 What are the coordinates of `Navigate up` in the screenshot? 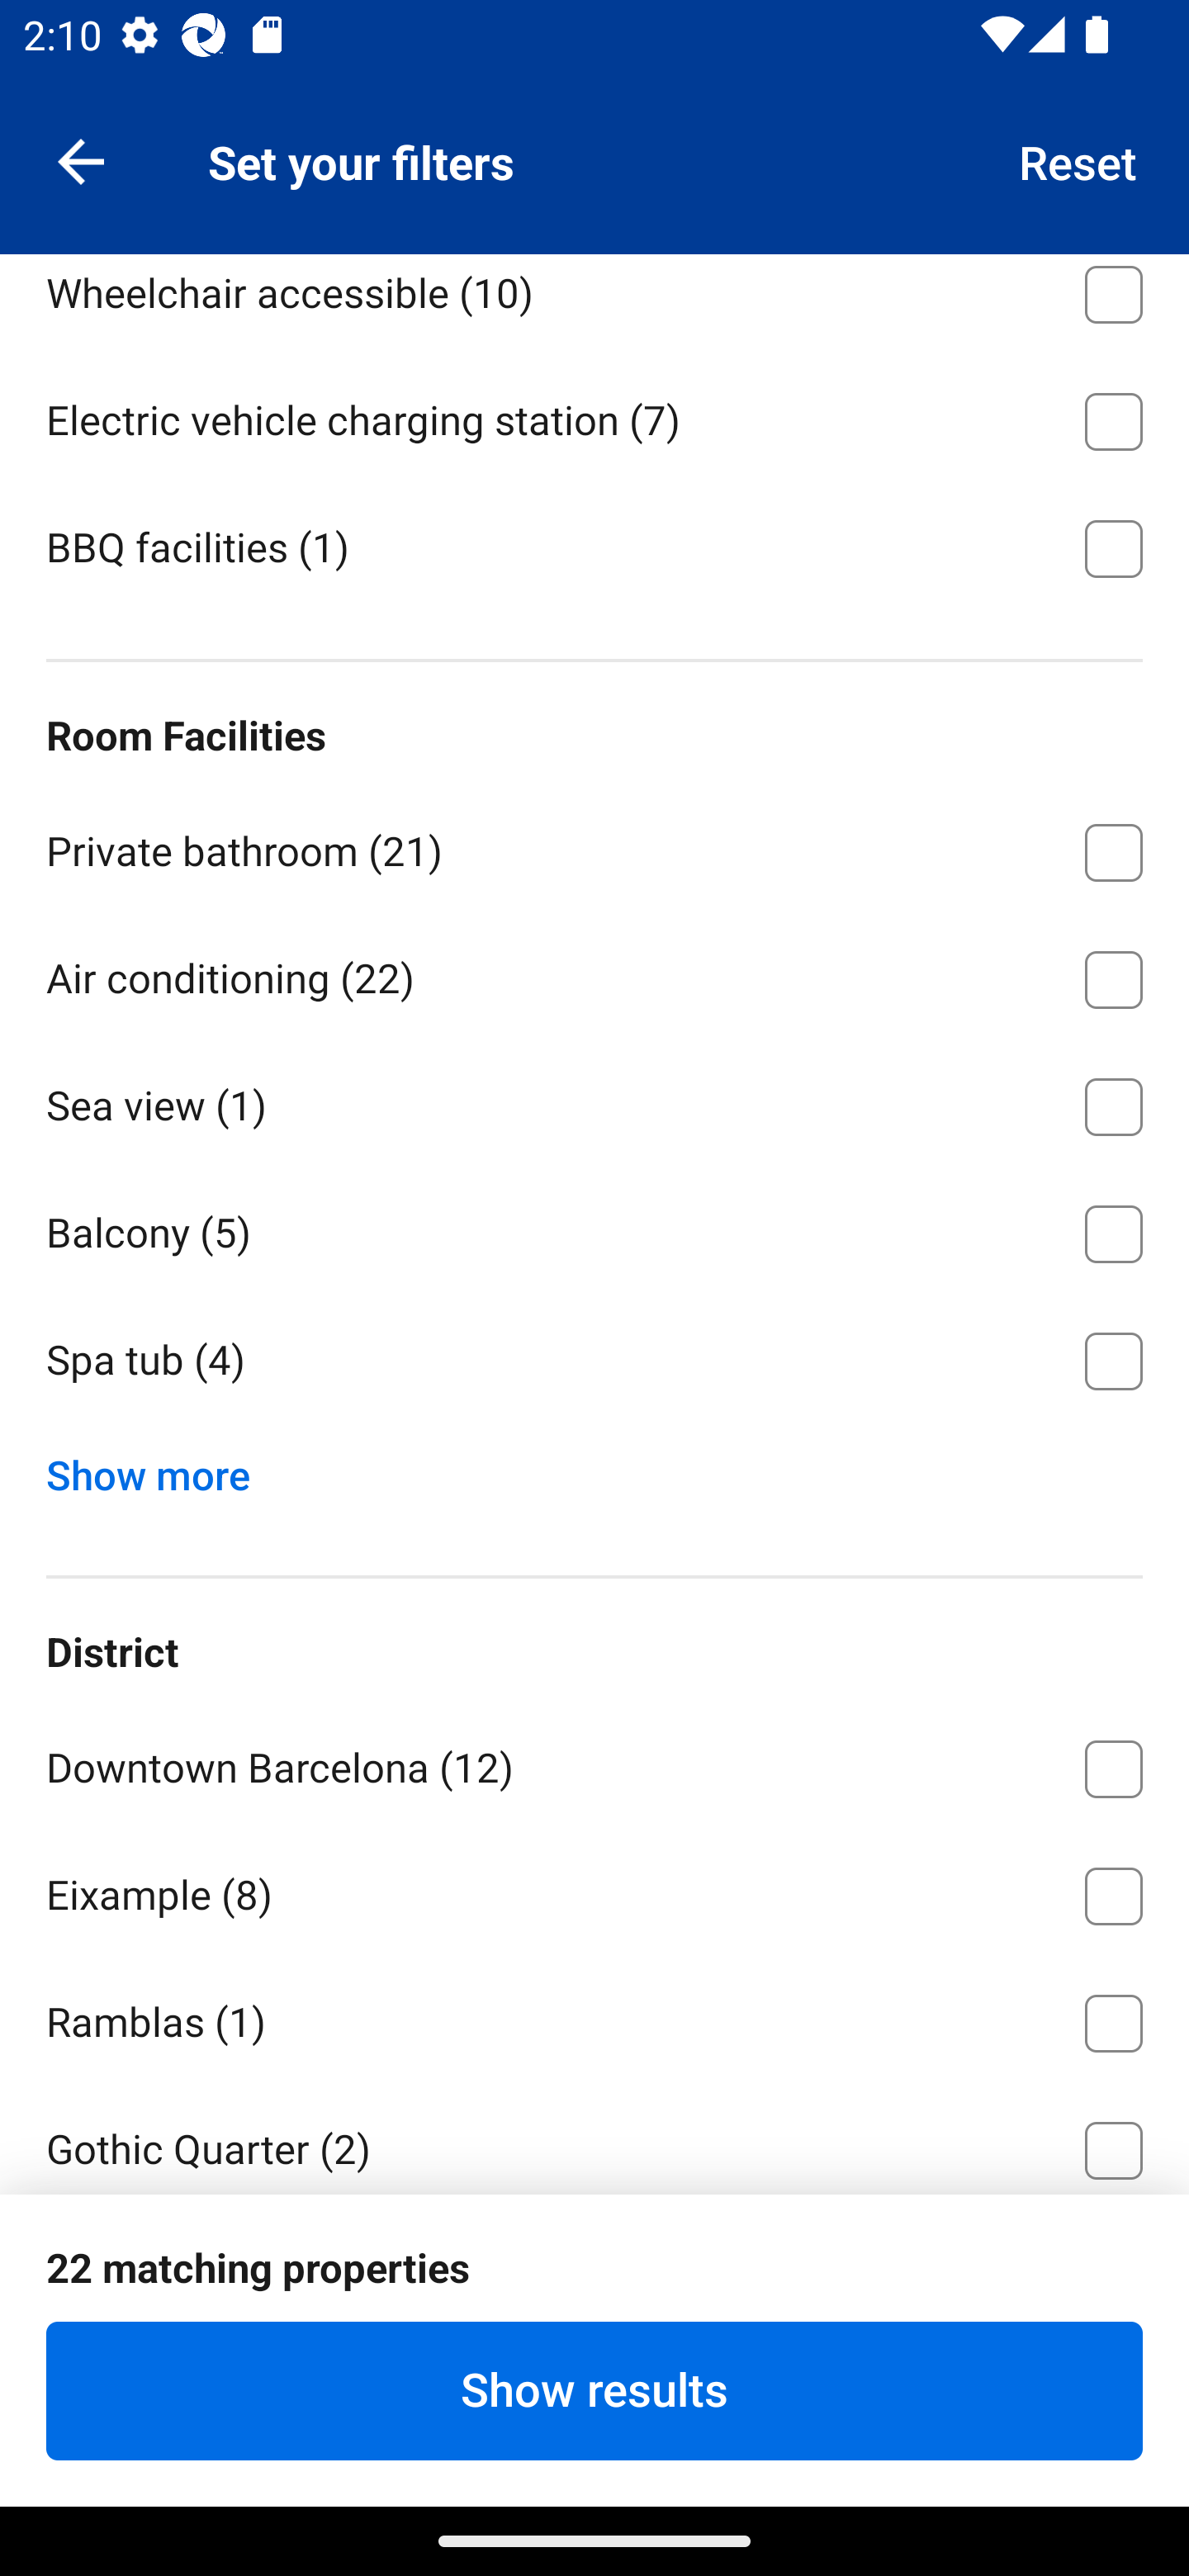 It's located at (81, 160).